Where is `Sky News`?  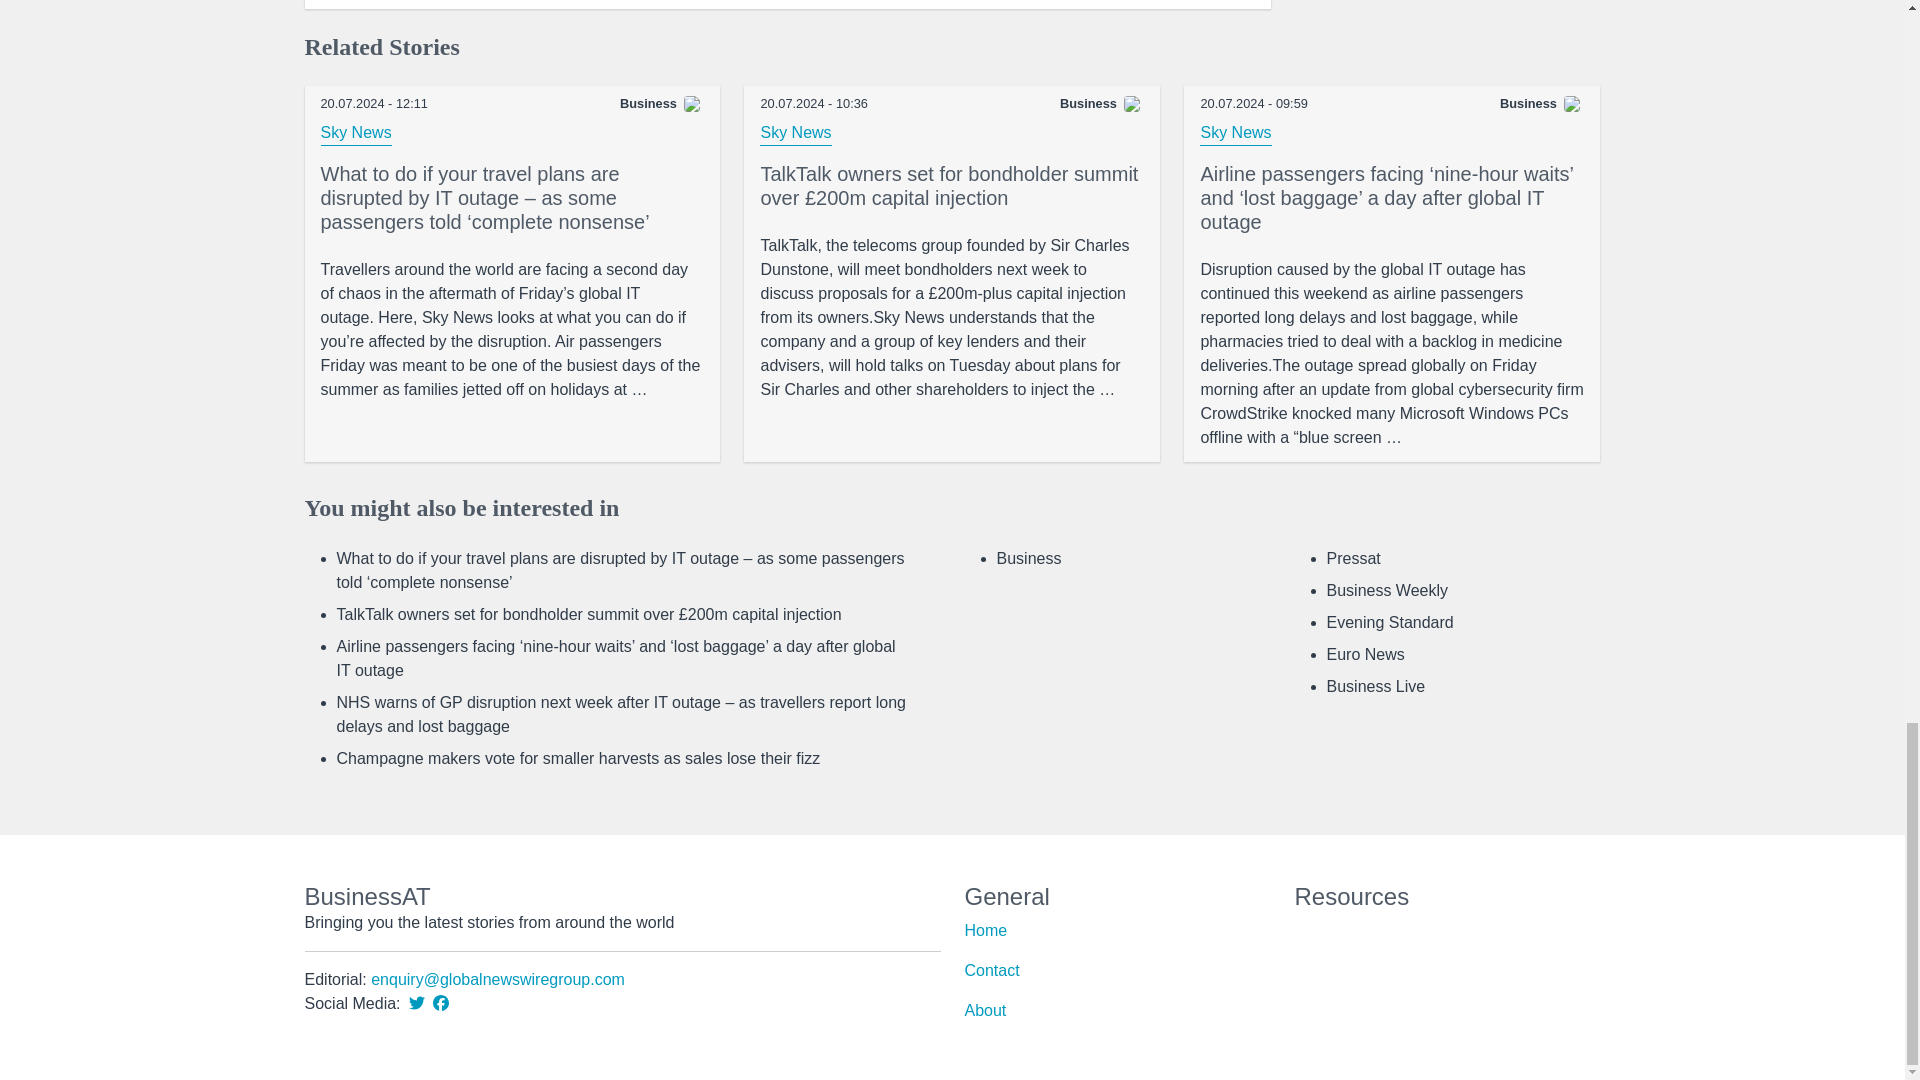
Sky News is located at coordinates (356, 132).